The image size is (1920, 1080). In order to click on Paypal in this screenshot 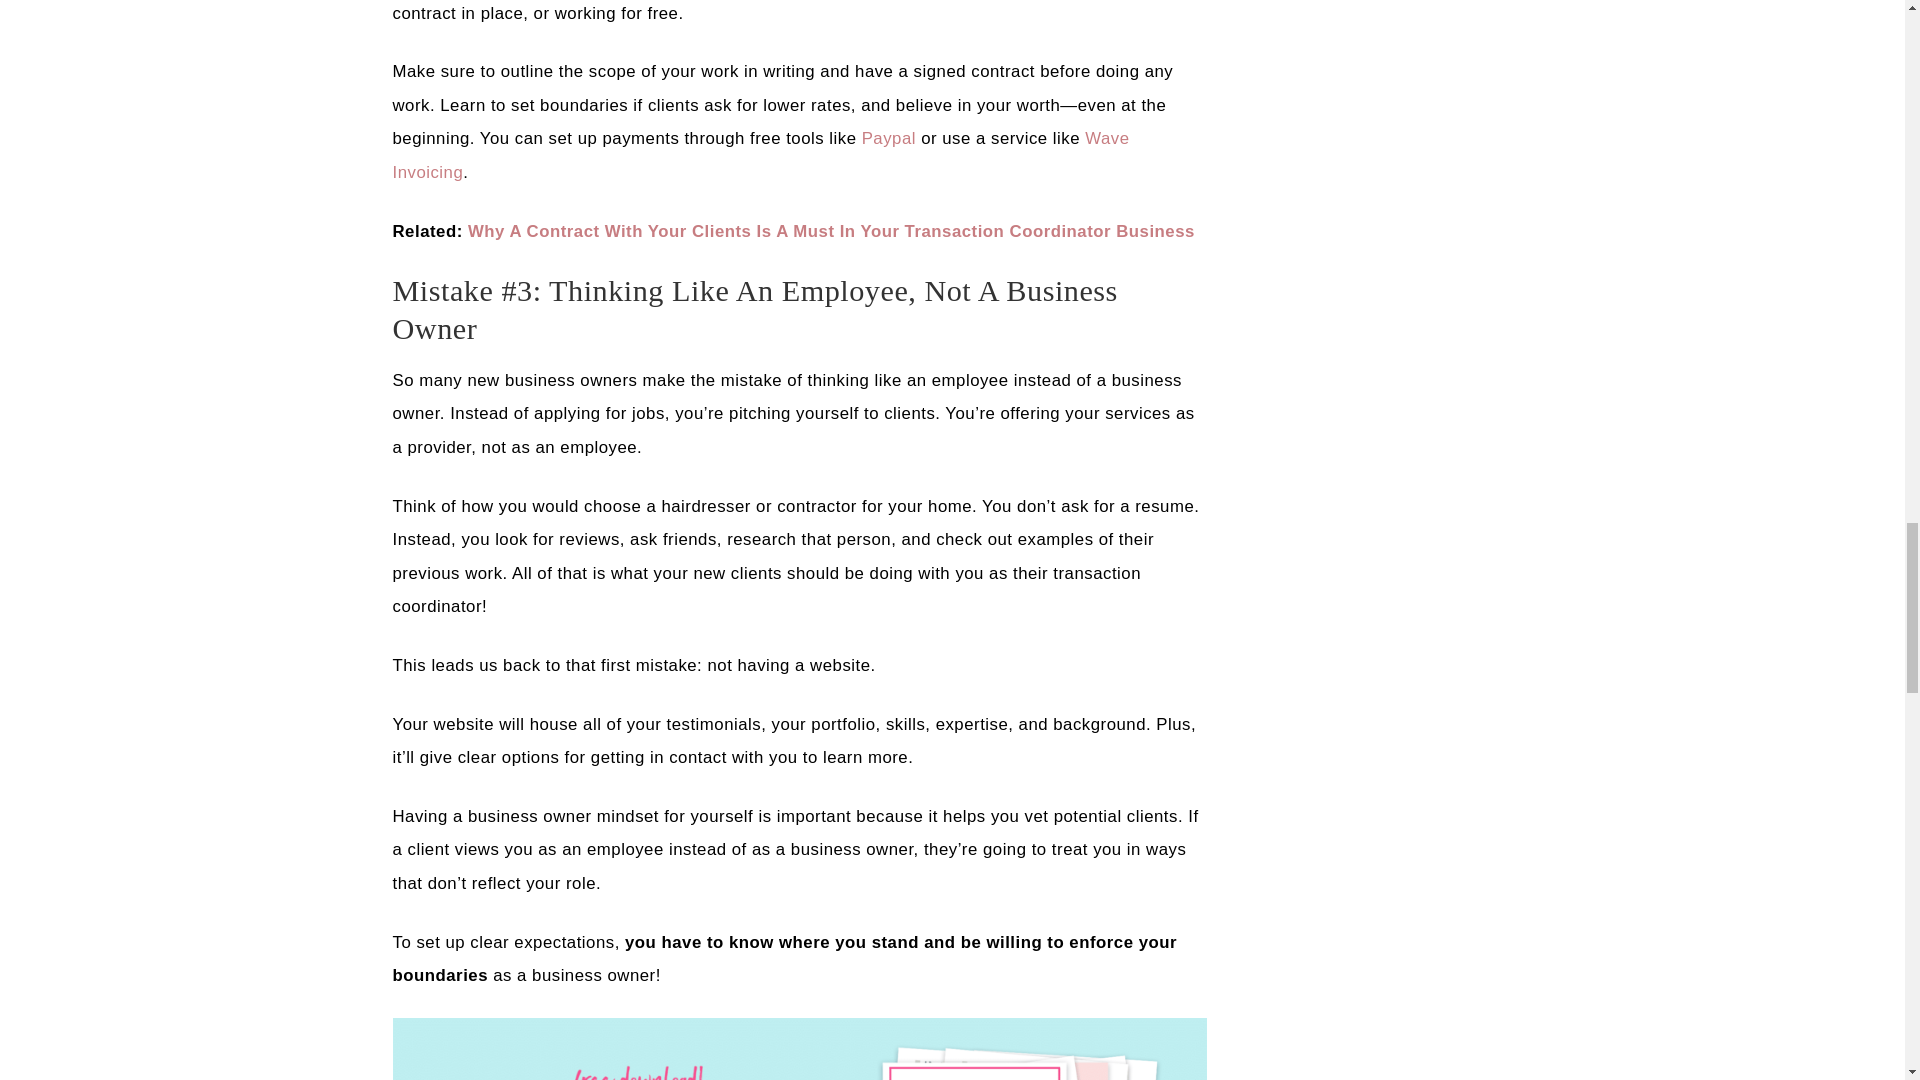, I will do `click(888, 138)`.